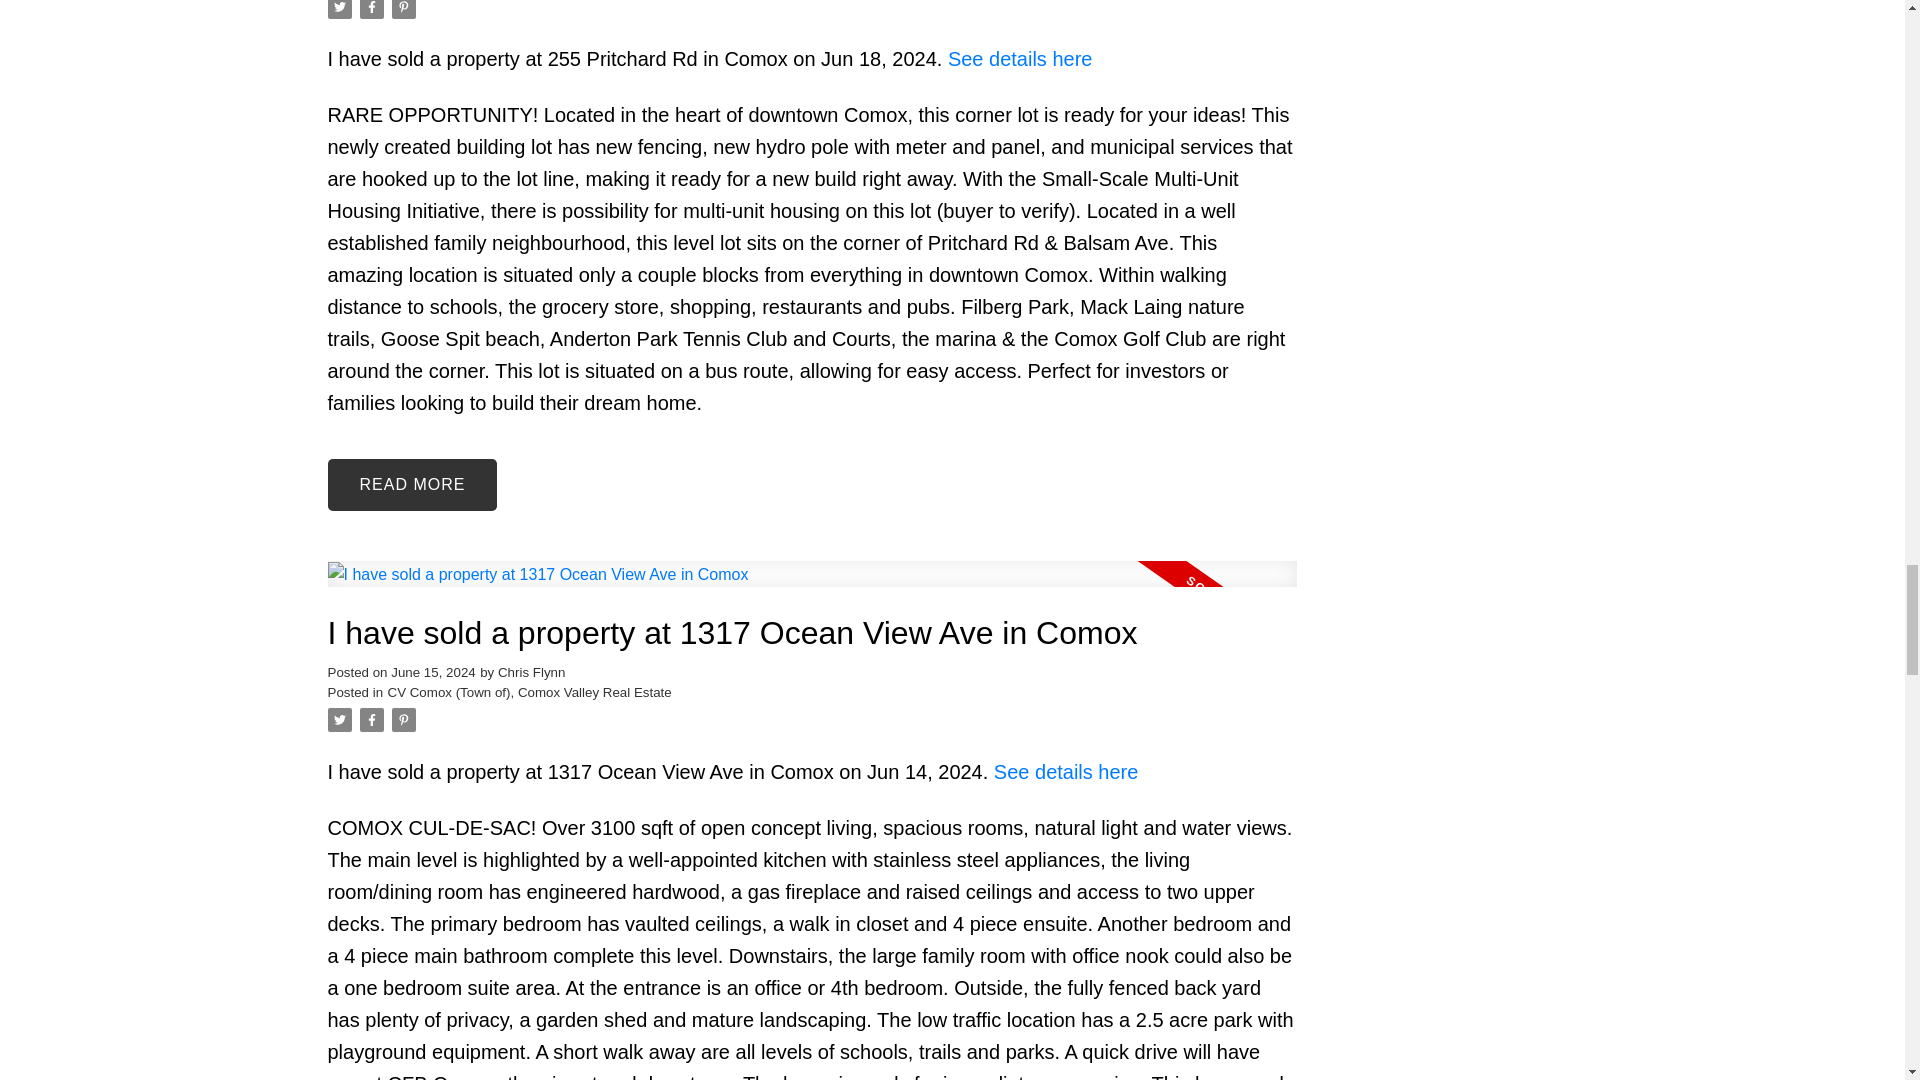  I want to click on Read full post, so click(812, 586).